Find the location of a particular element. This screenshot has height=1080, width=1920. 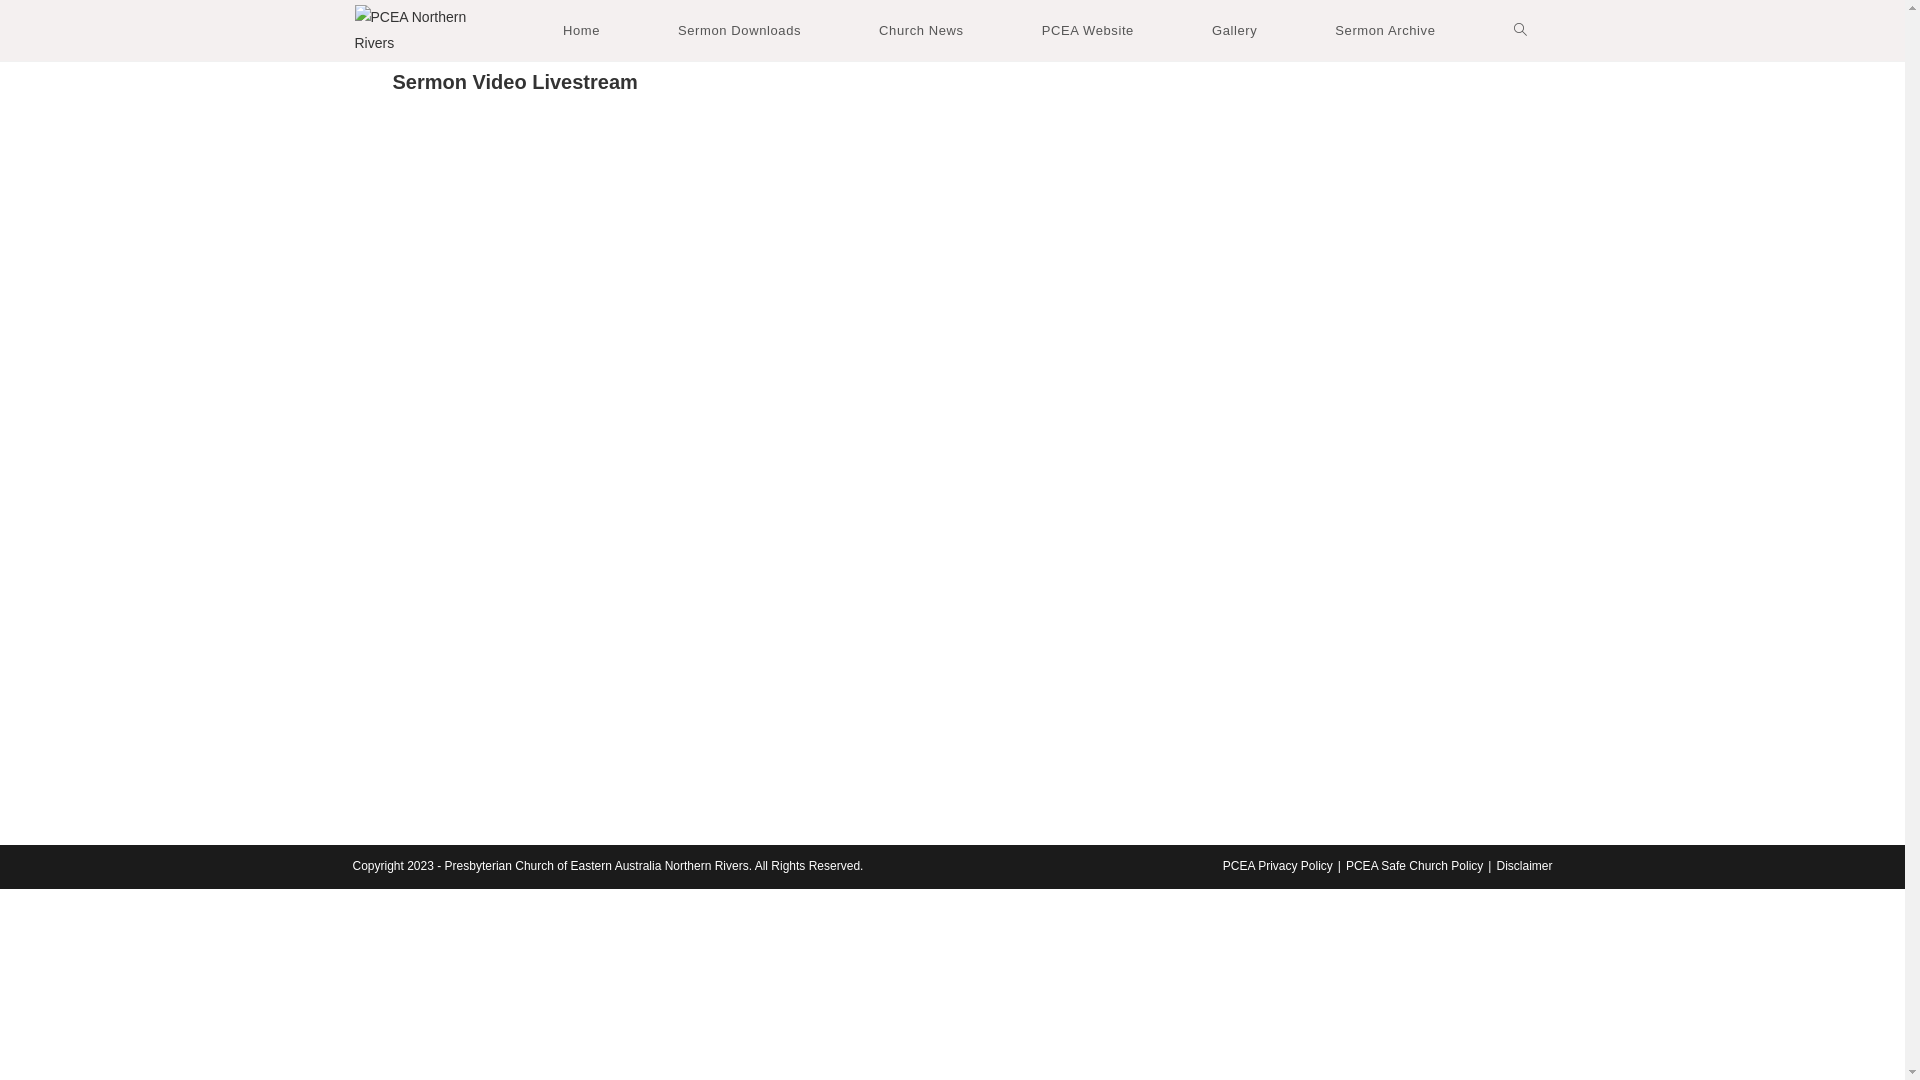

Sermon Archive is located at coordinates (1385, 30).